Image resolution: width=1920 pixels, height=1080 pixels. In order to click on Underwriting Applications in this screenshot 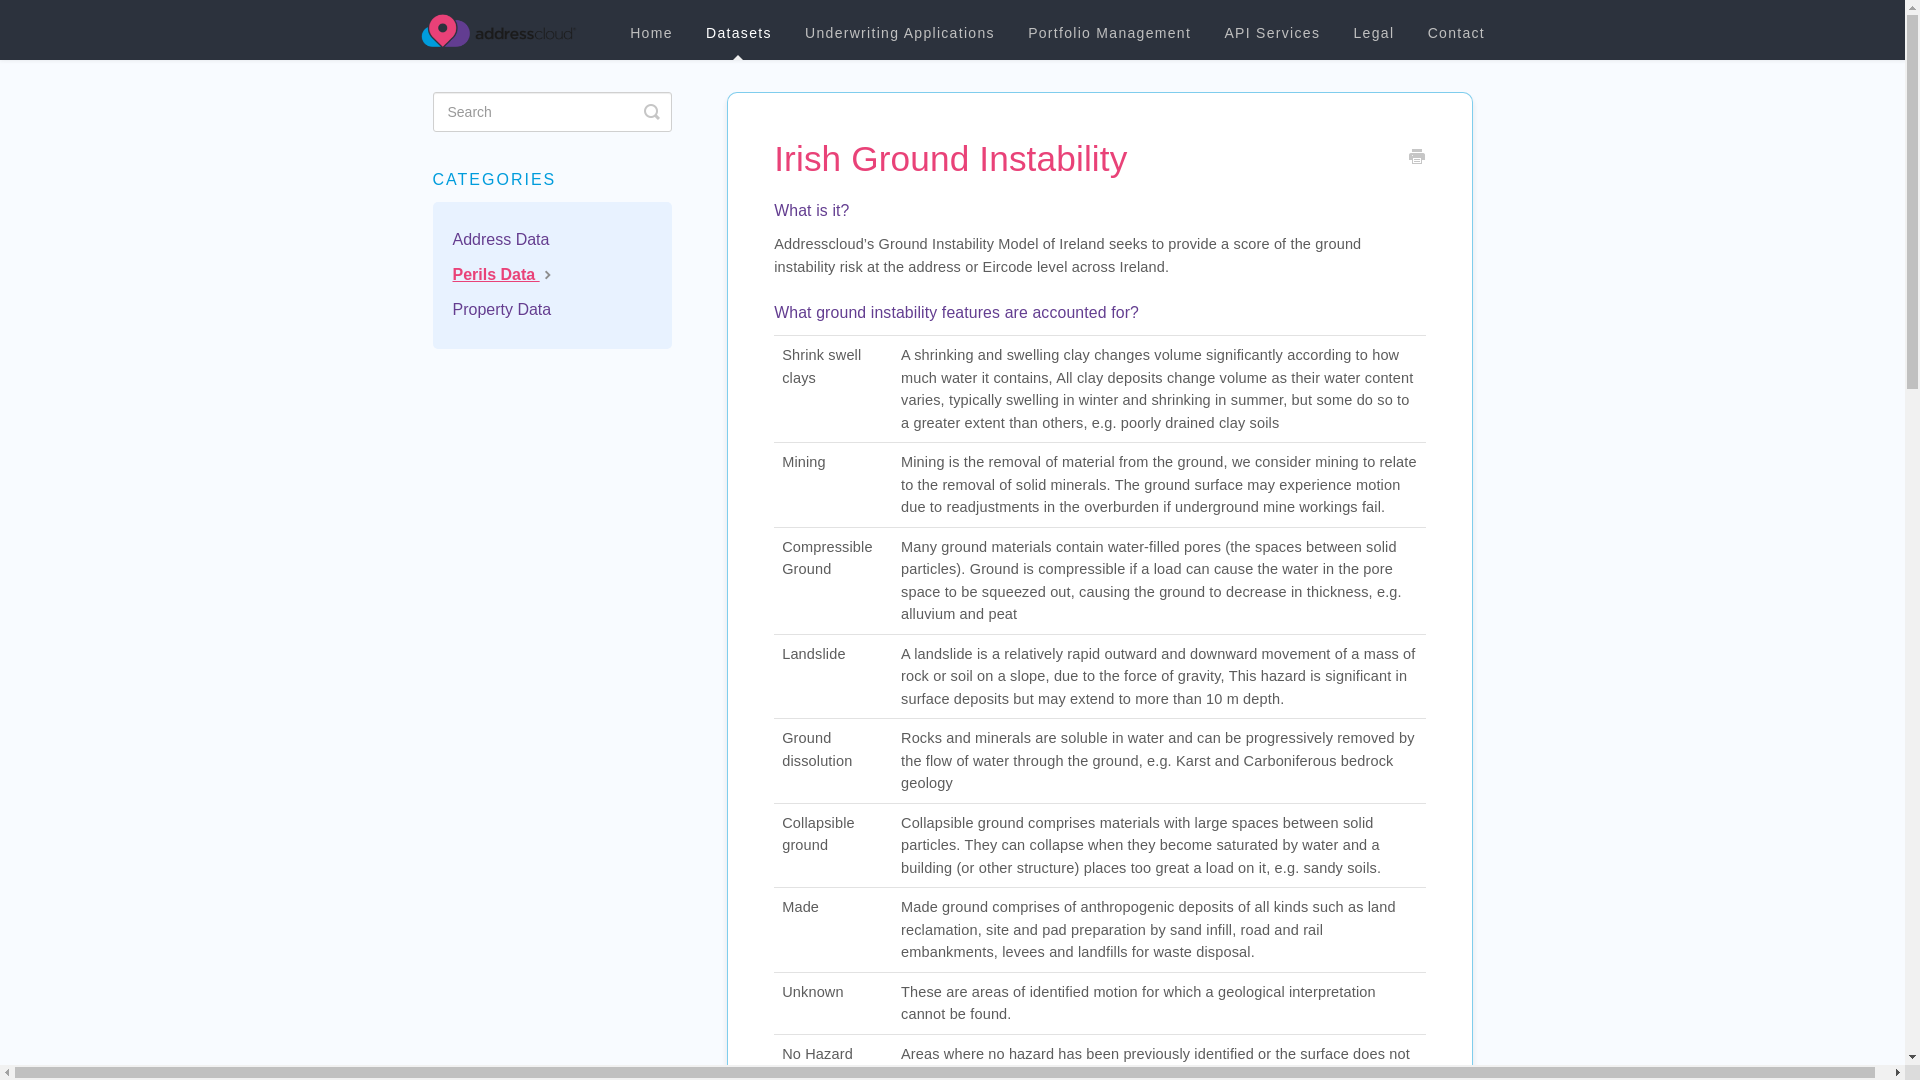, I will do `click(899, 33)`.